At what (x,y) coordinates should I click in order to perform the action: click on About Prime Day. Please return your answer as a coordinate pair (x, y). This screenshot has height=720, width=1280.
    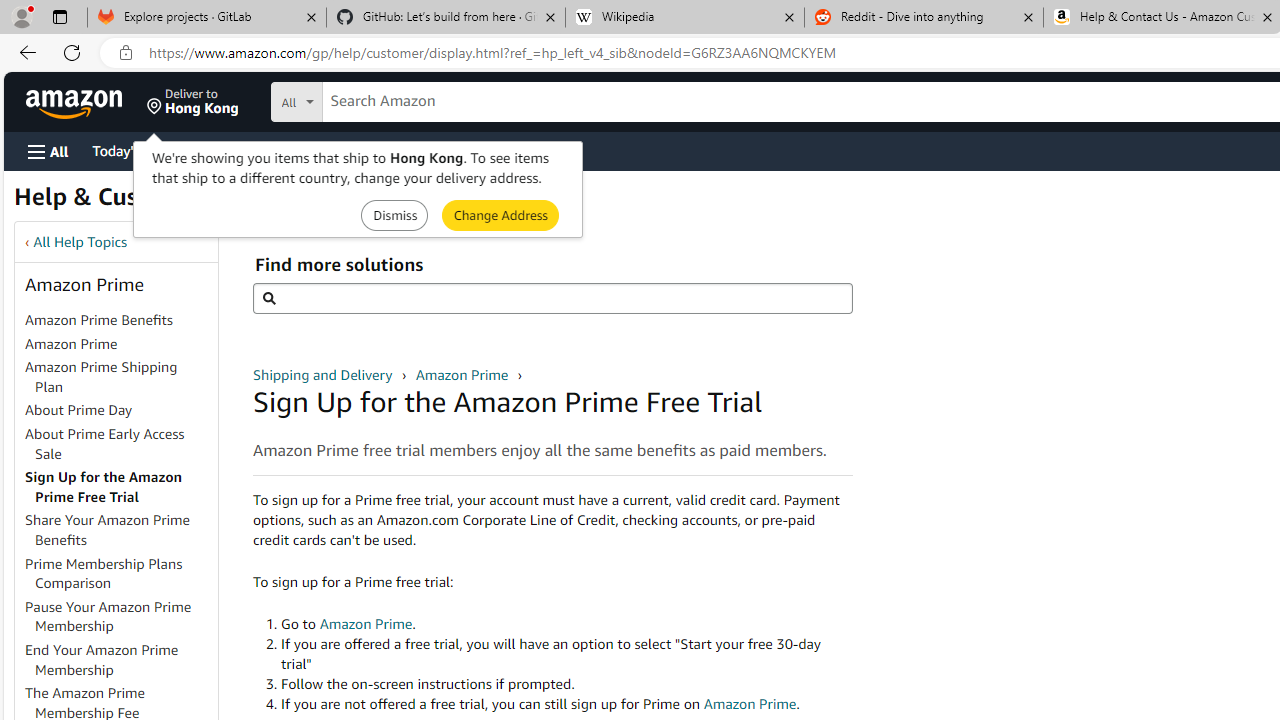
    Looking at the image, I should click on (79, 410).